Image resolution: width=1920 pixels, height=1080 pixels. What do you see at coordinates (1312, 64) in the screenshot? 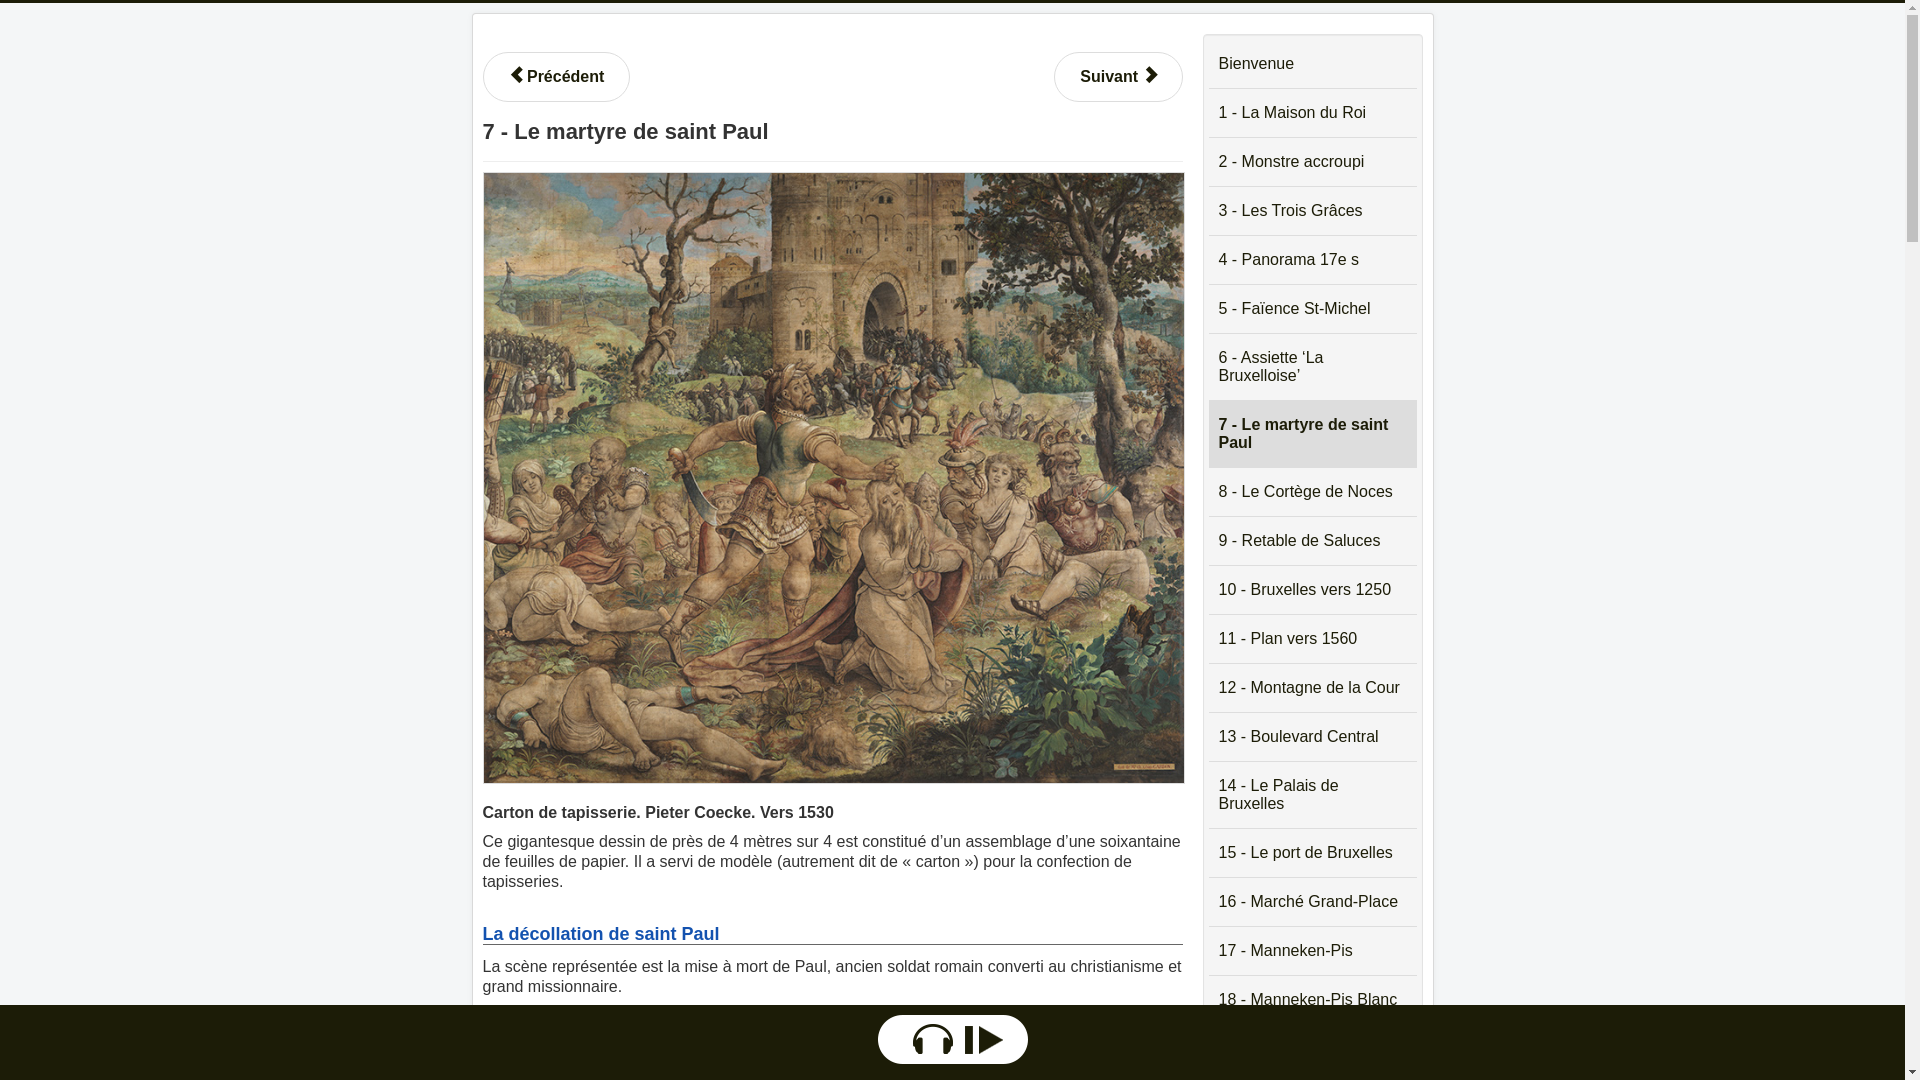
I see `Bienvenue` at bounding box center [1312, 64].